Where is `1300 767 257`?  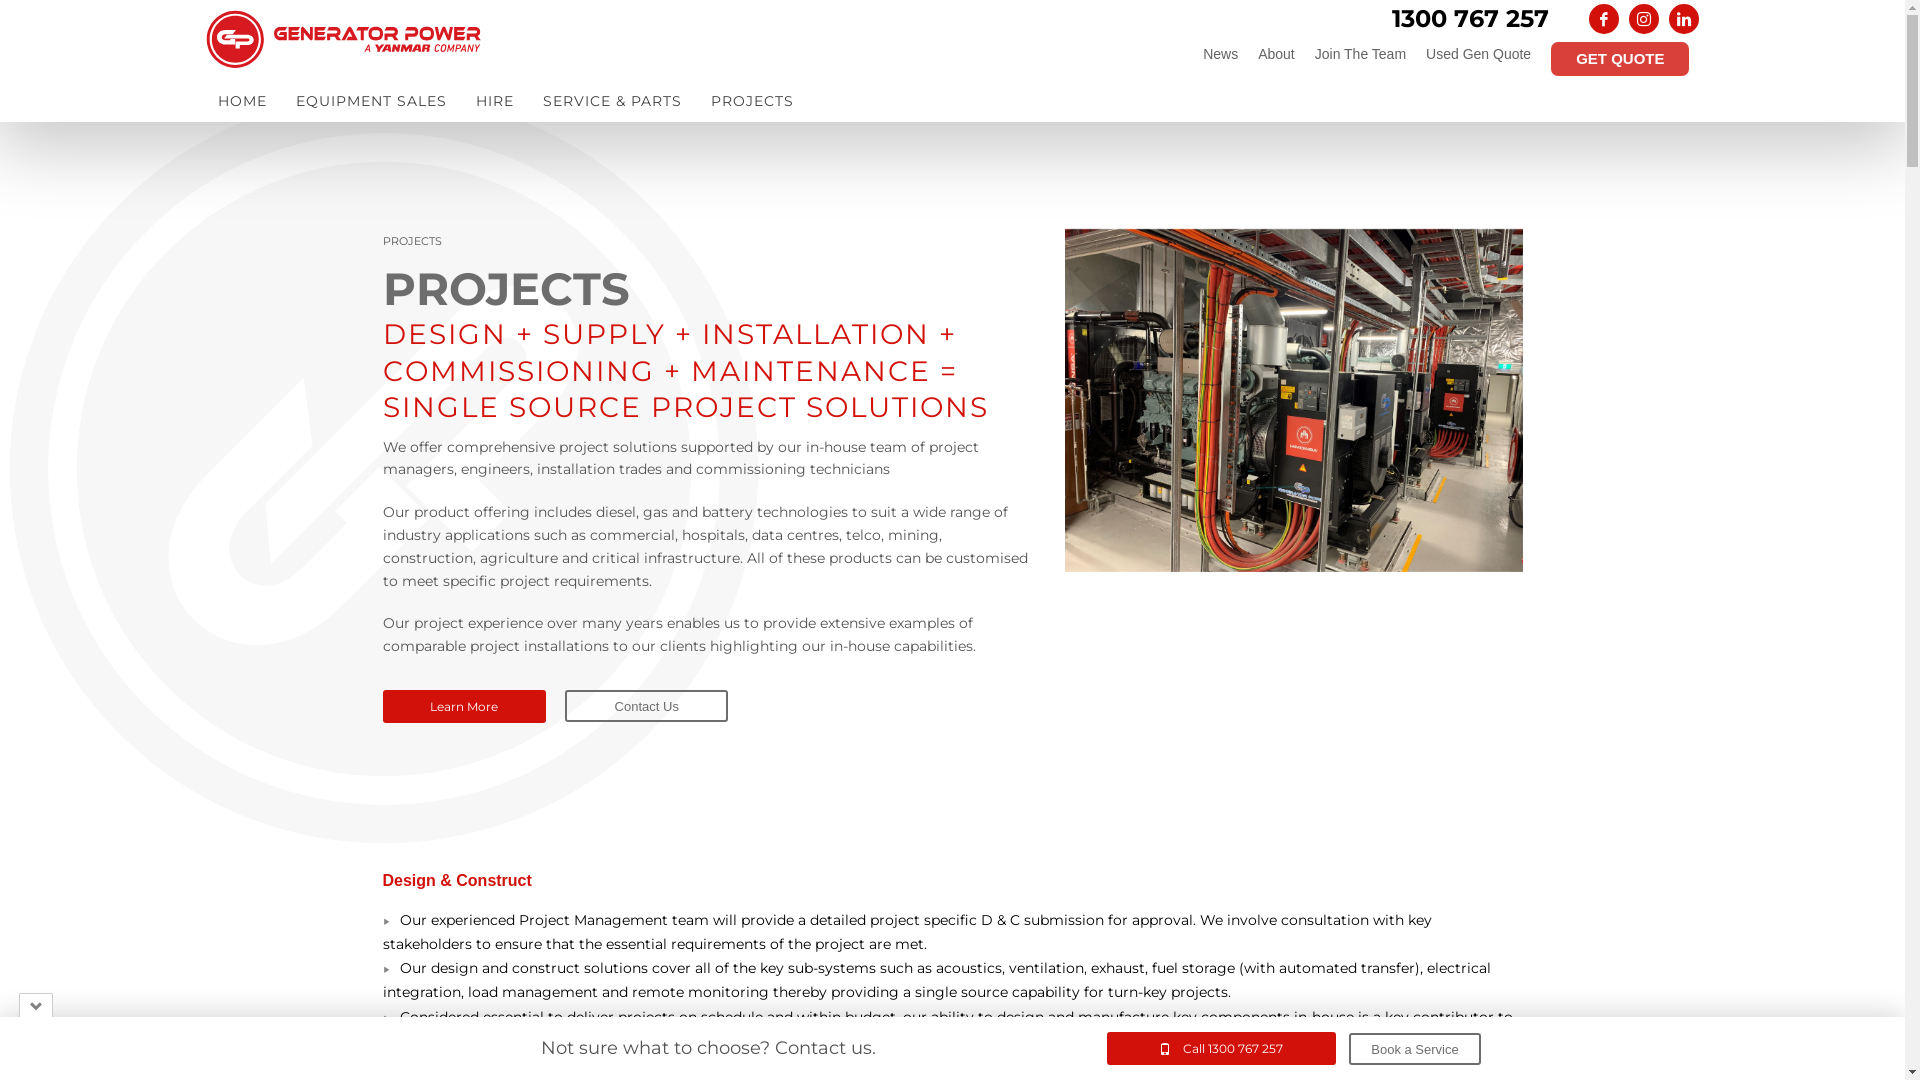 1300 767 257 is located at coordinates (1470, 18).